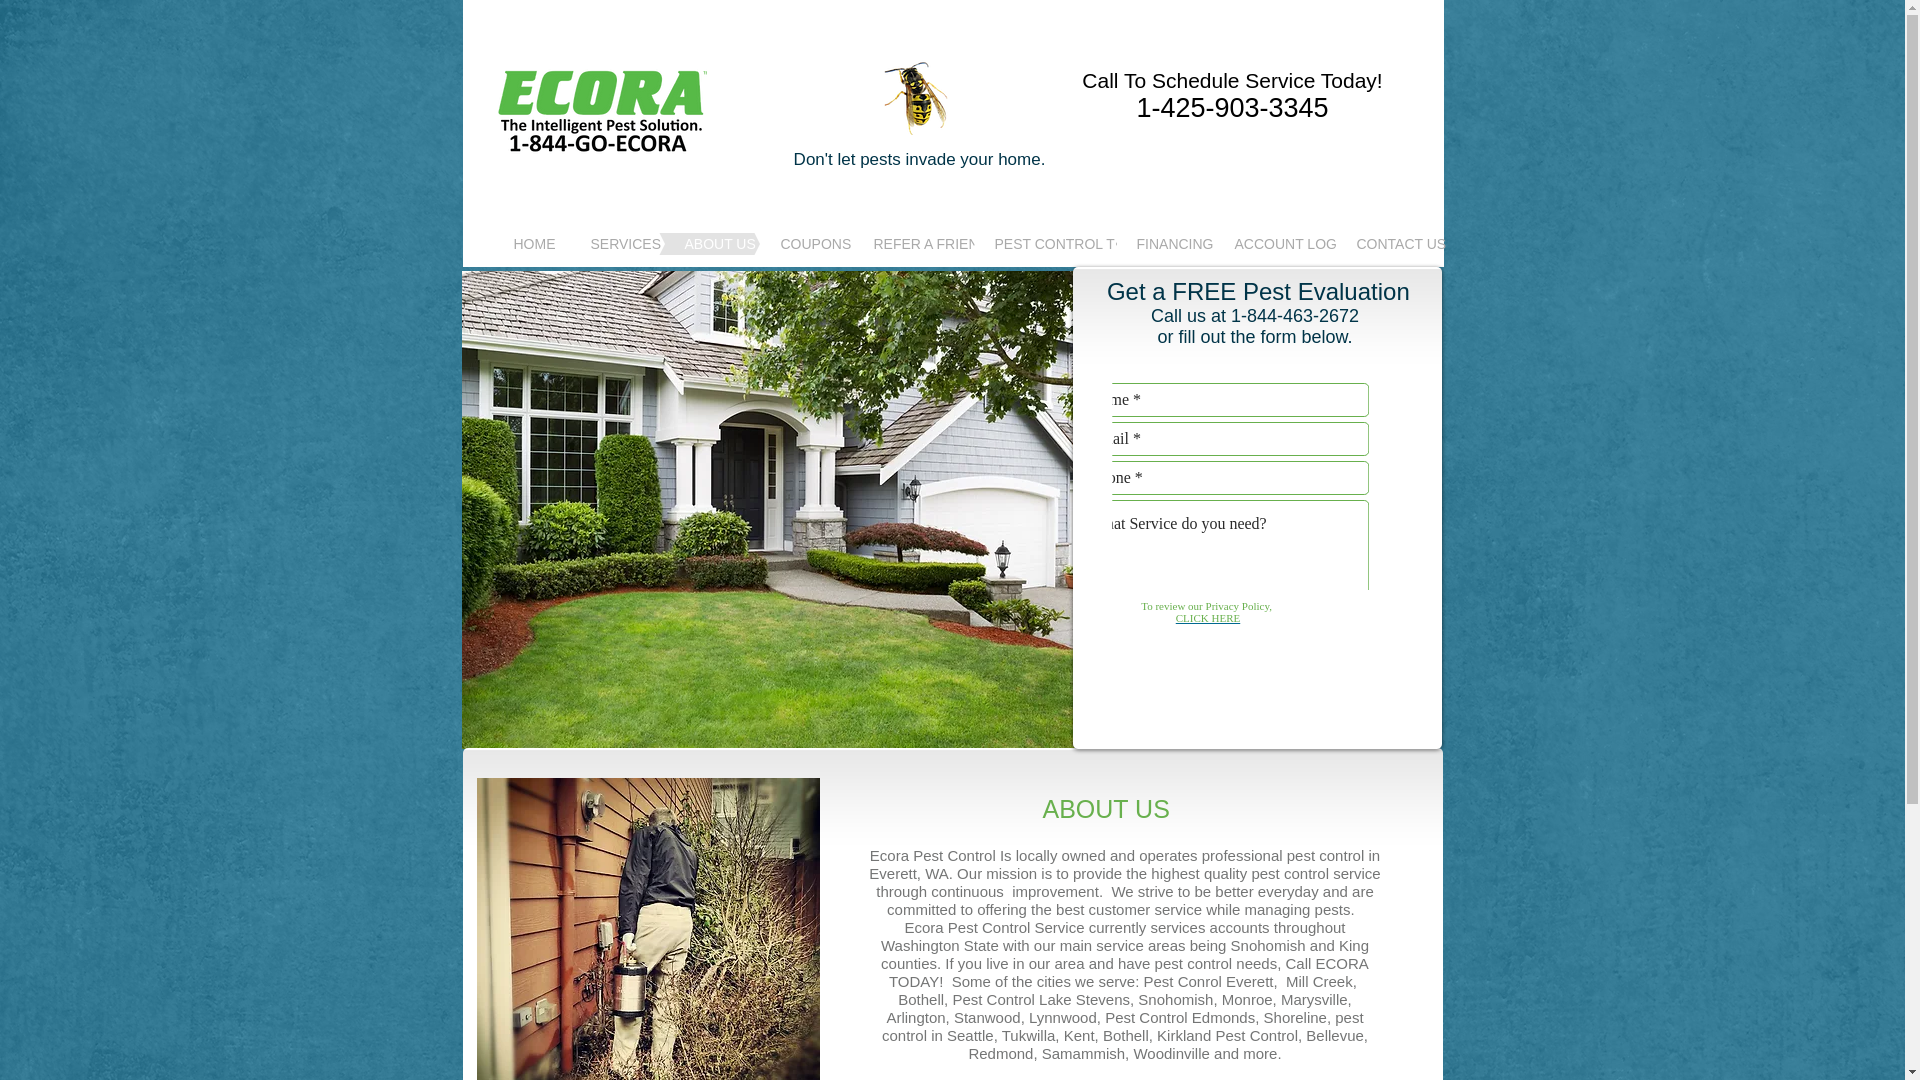 The image size is (1920, 1080). Describe the element at coordinates (676, 244) in the screenshot. I see `ABOUT US` at that location.